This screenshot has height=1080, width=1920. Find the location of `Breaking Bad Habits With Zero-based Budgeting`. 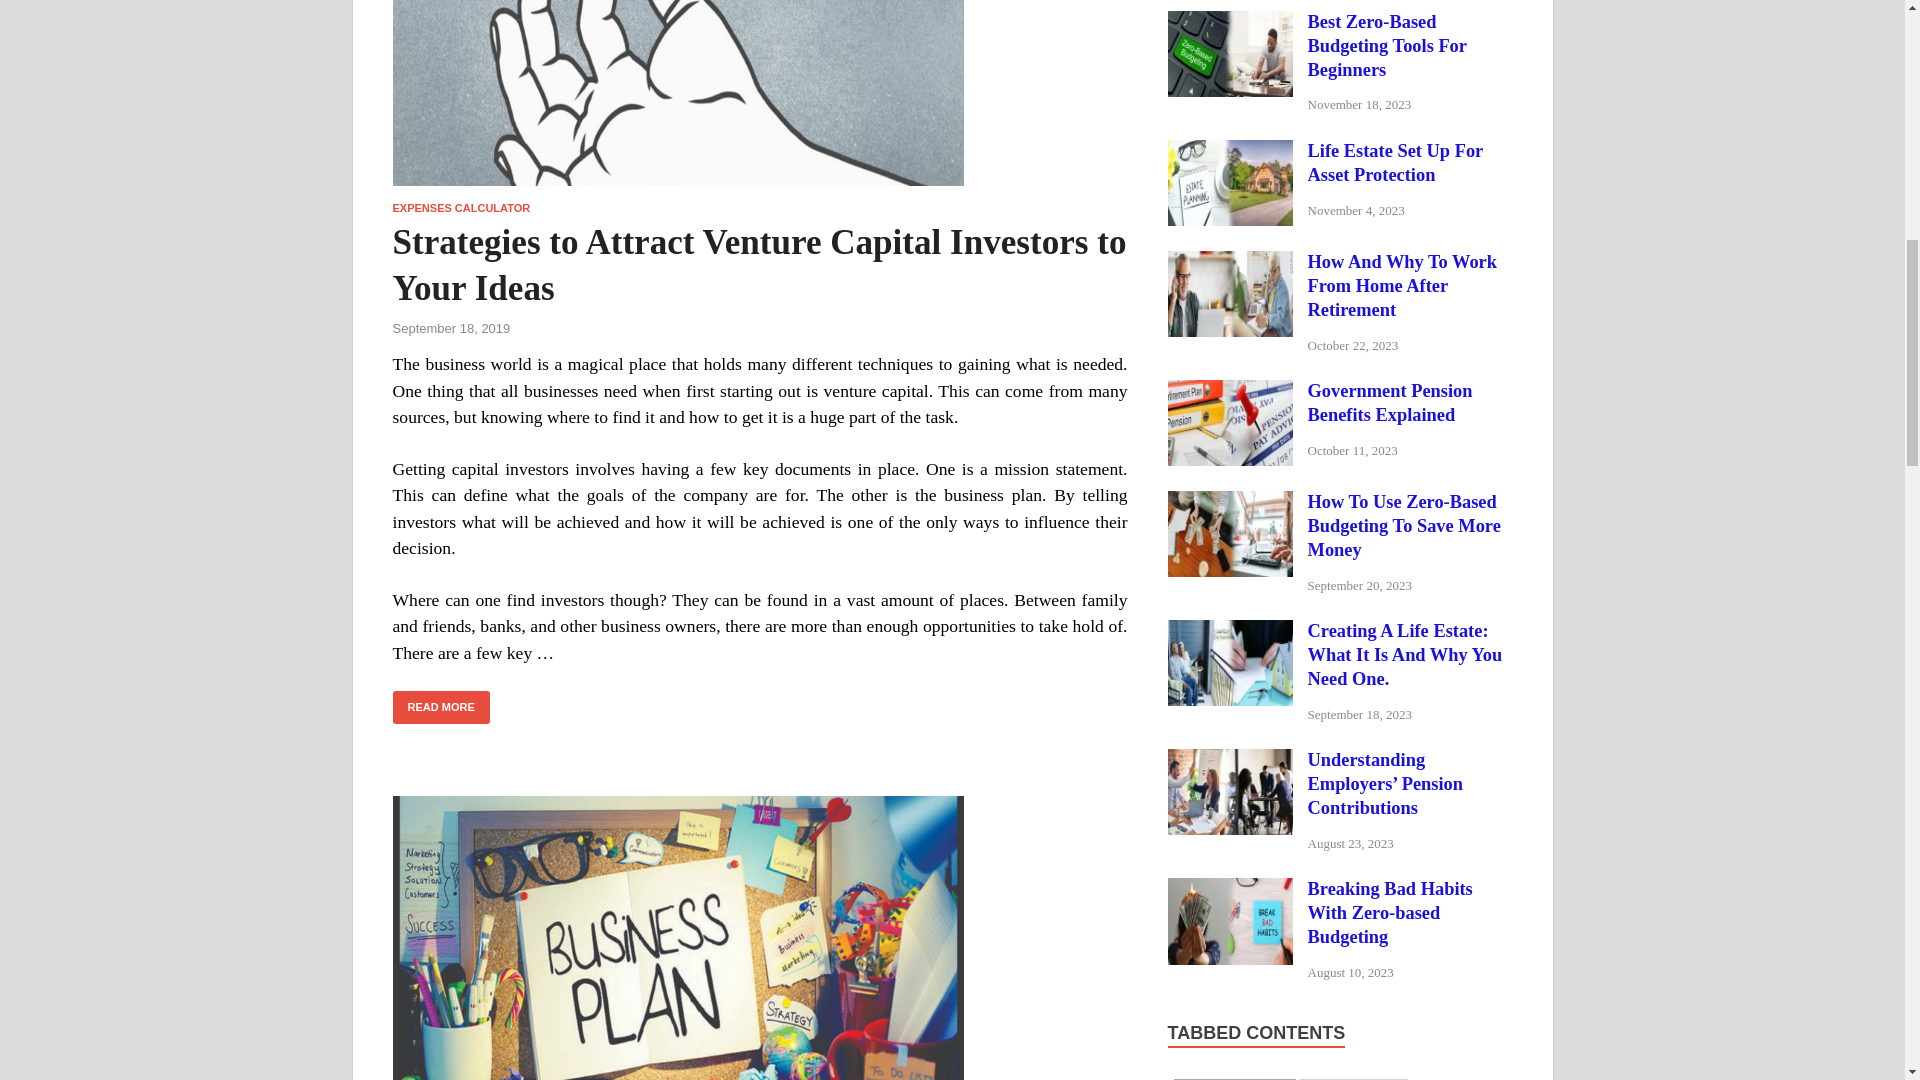

Breaking Bad Habits With Zero-based Budgeting is located at coordinates (1230, 890).